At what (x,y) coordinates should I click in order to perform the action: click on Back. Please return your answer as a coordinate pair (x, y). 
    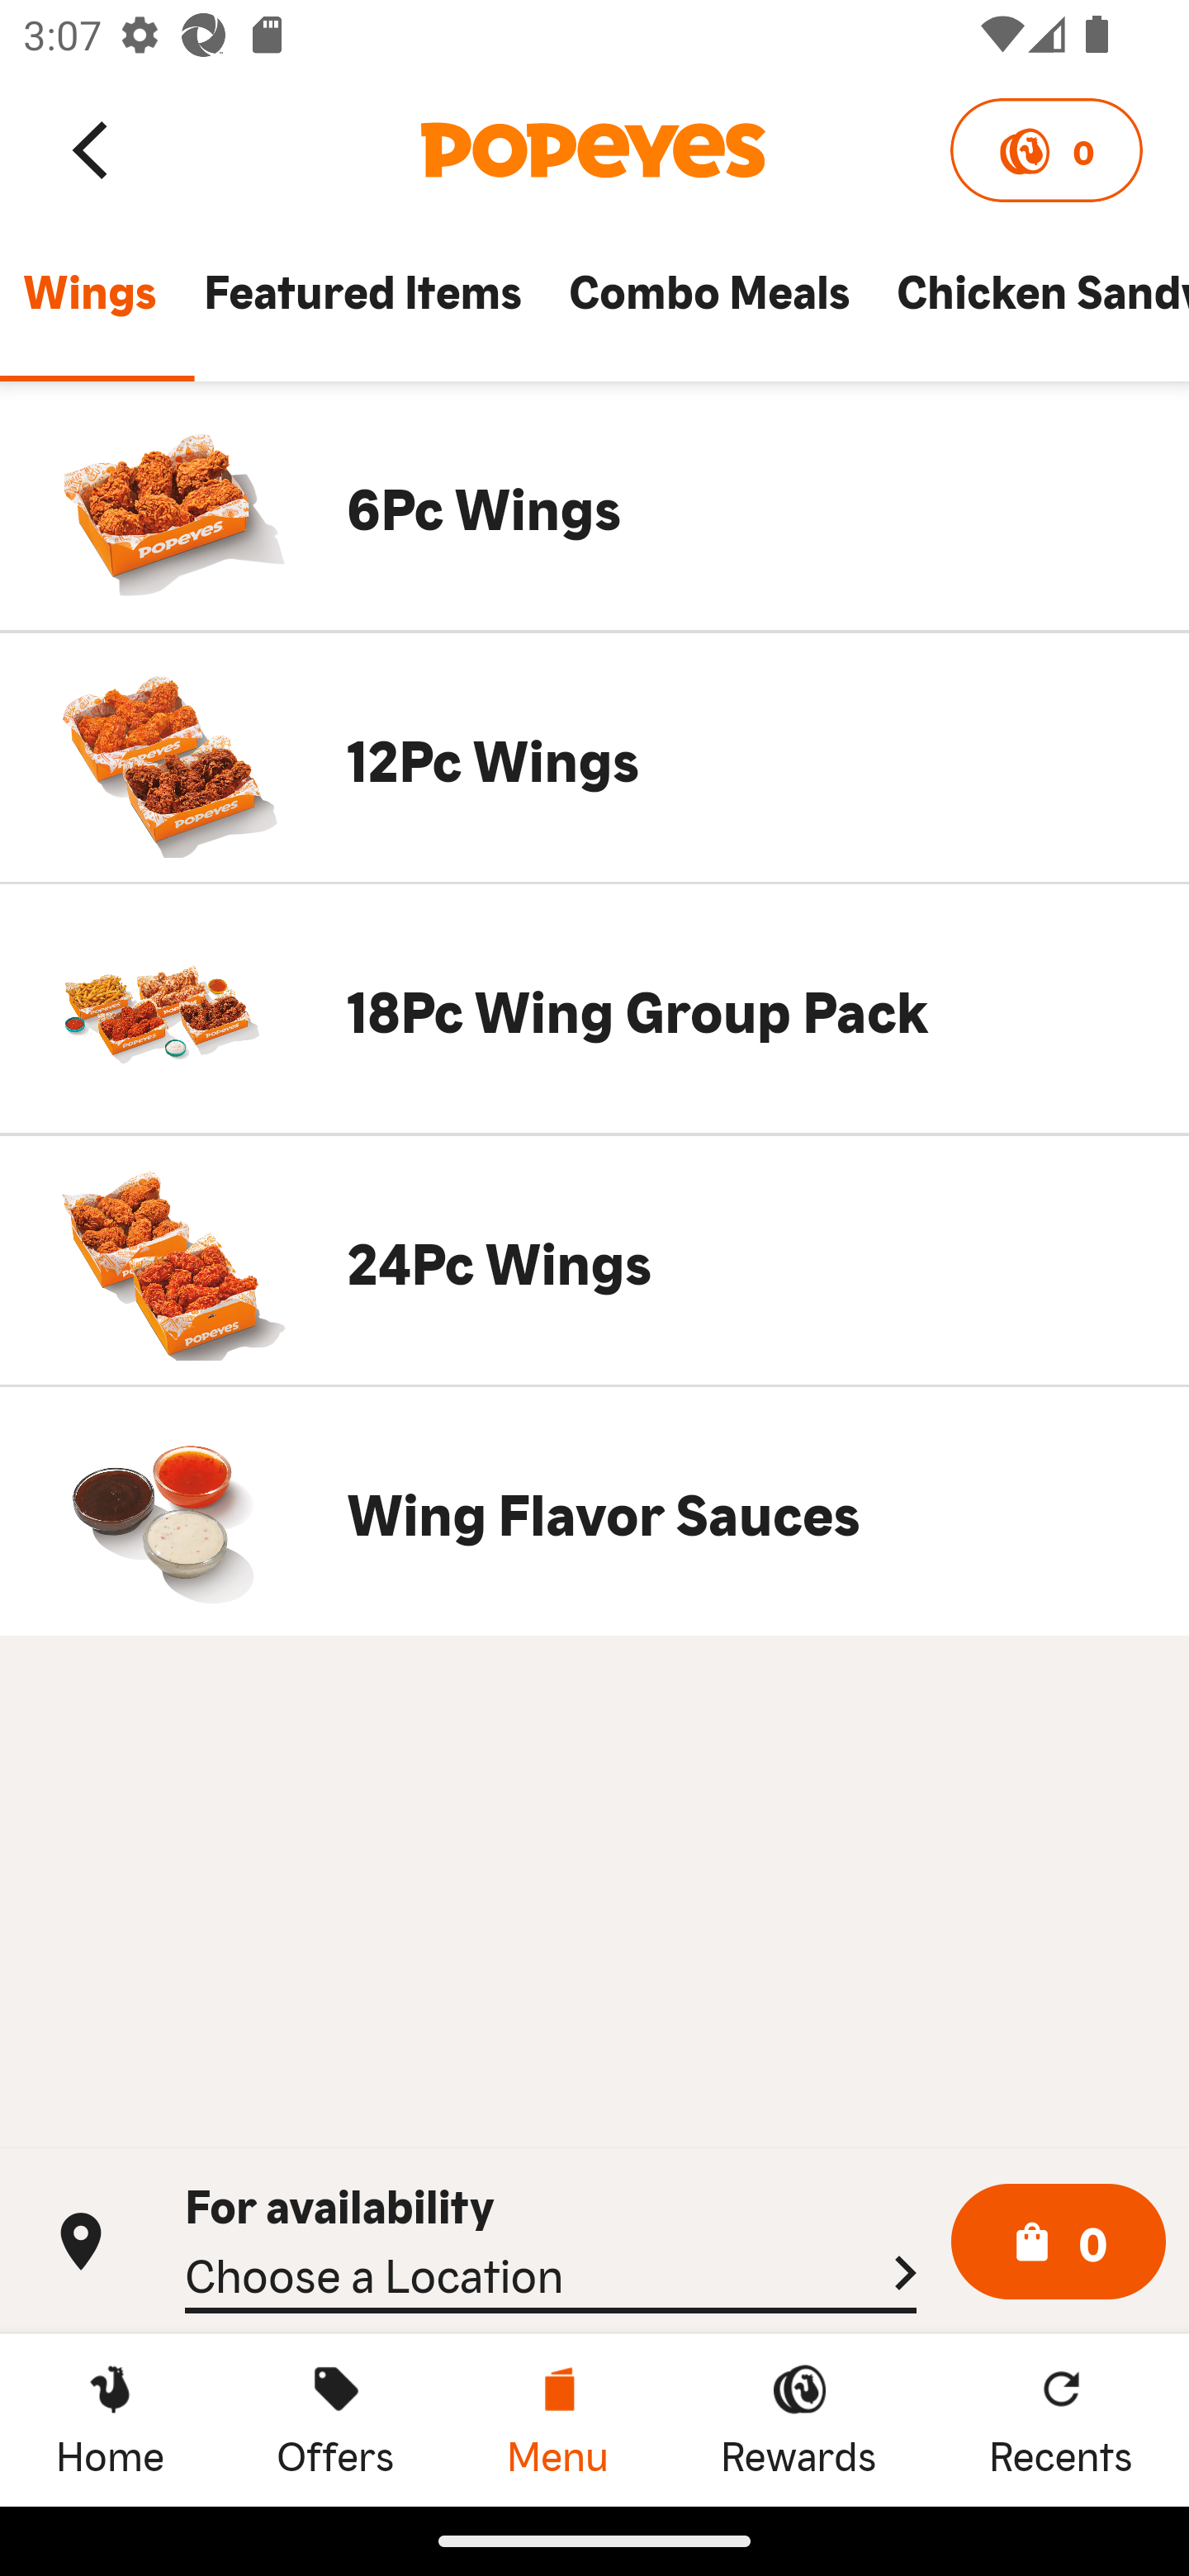
    Looking at the image, I should click on (92, 149).